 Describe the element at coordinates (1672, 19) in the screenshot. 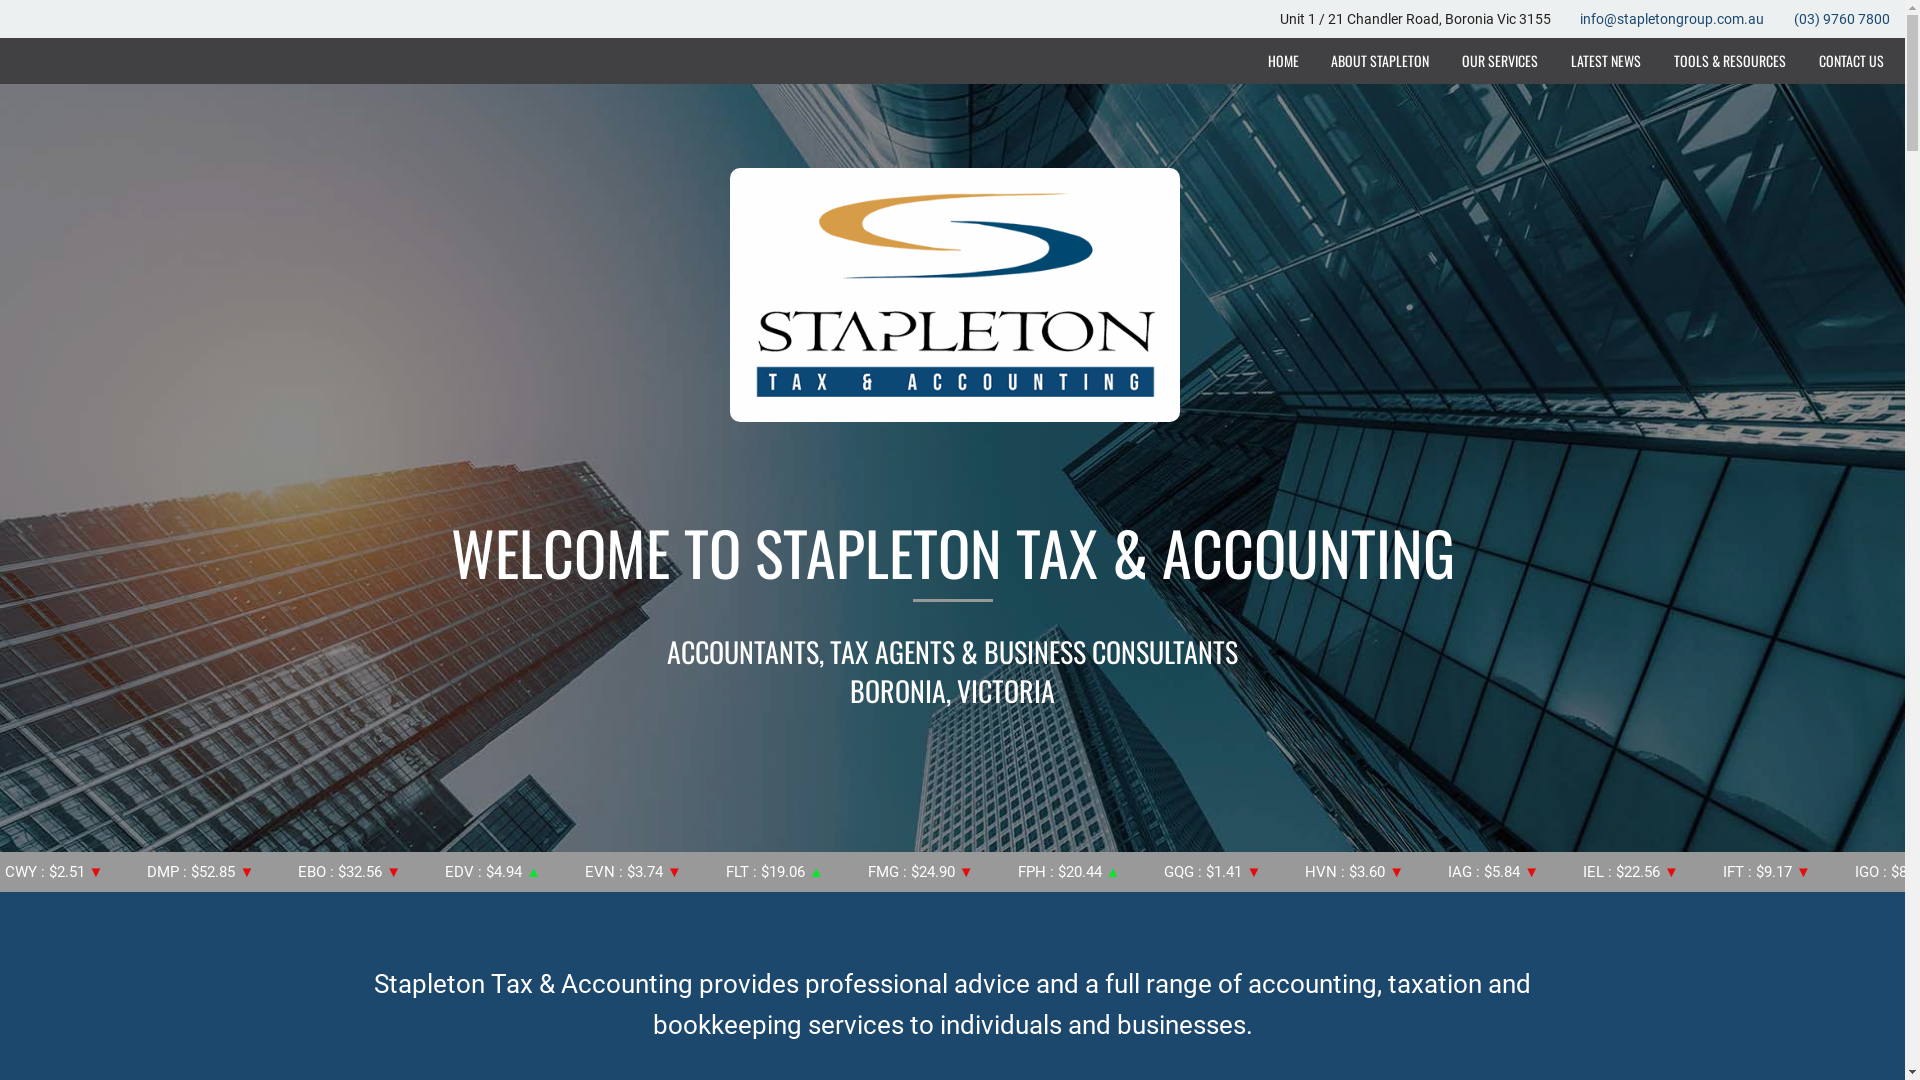

I see `info@stapletongroup.com.au` at that location.